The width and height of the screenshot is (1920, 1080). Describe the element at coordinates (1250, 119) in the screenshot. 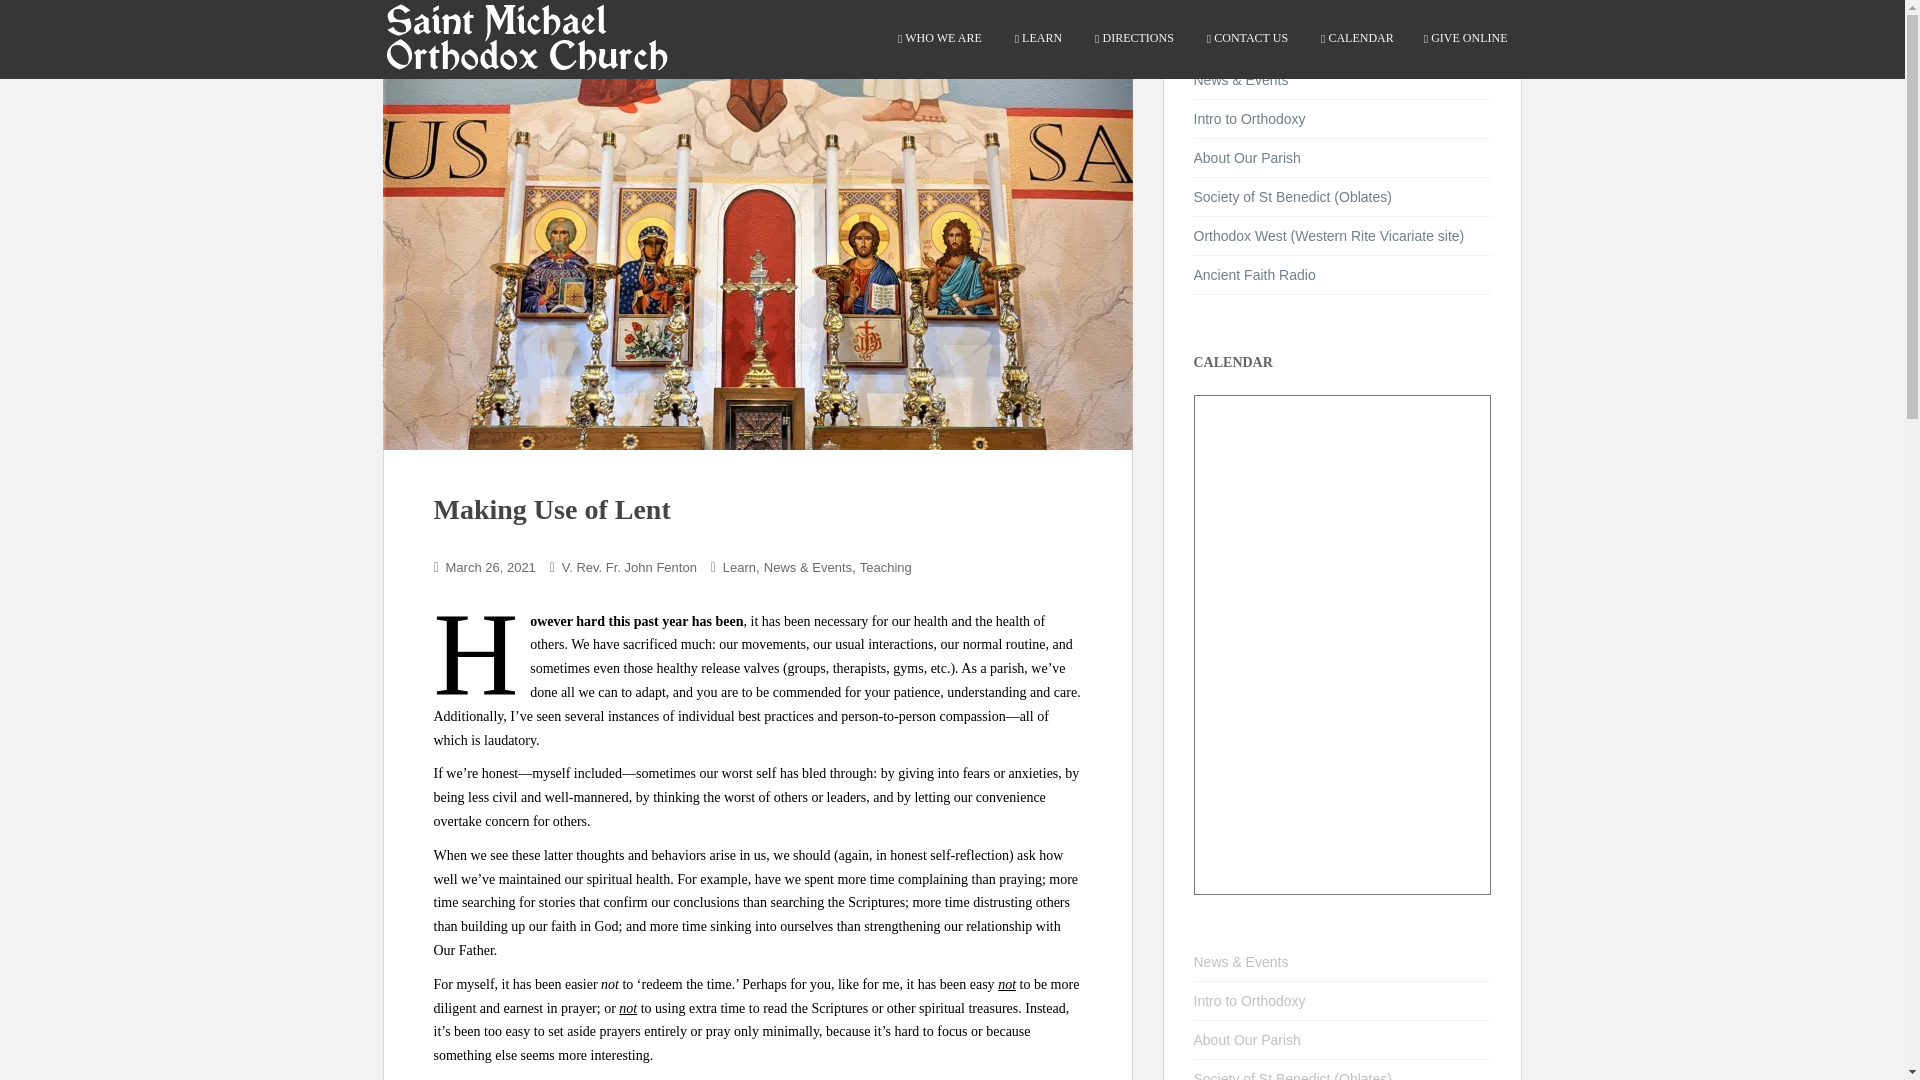

I see `i` at that location.